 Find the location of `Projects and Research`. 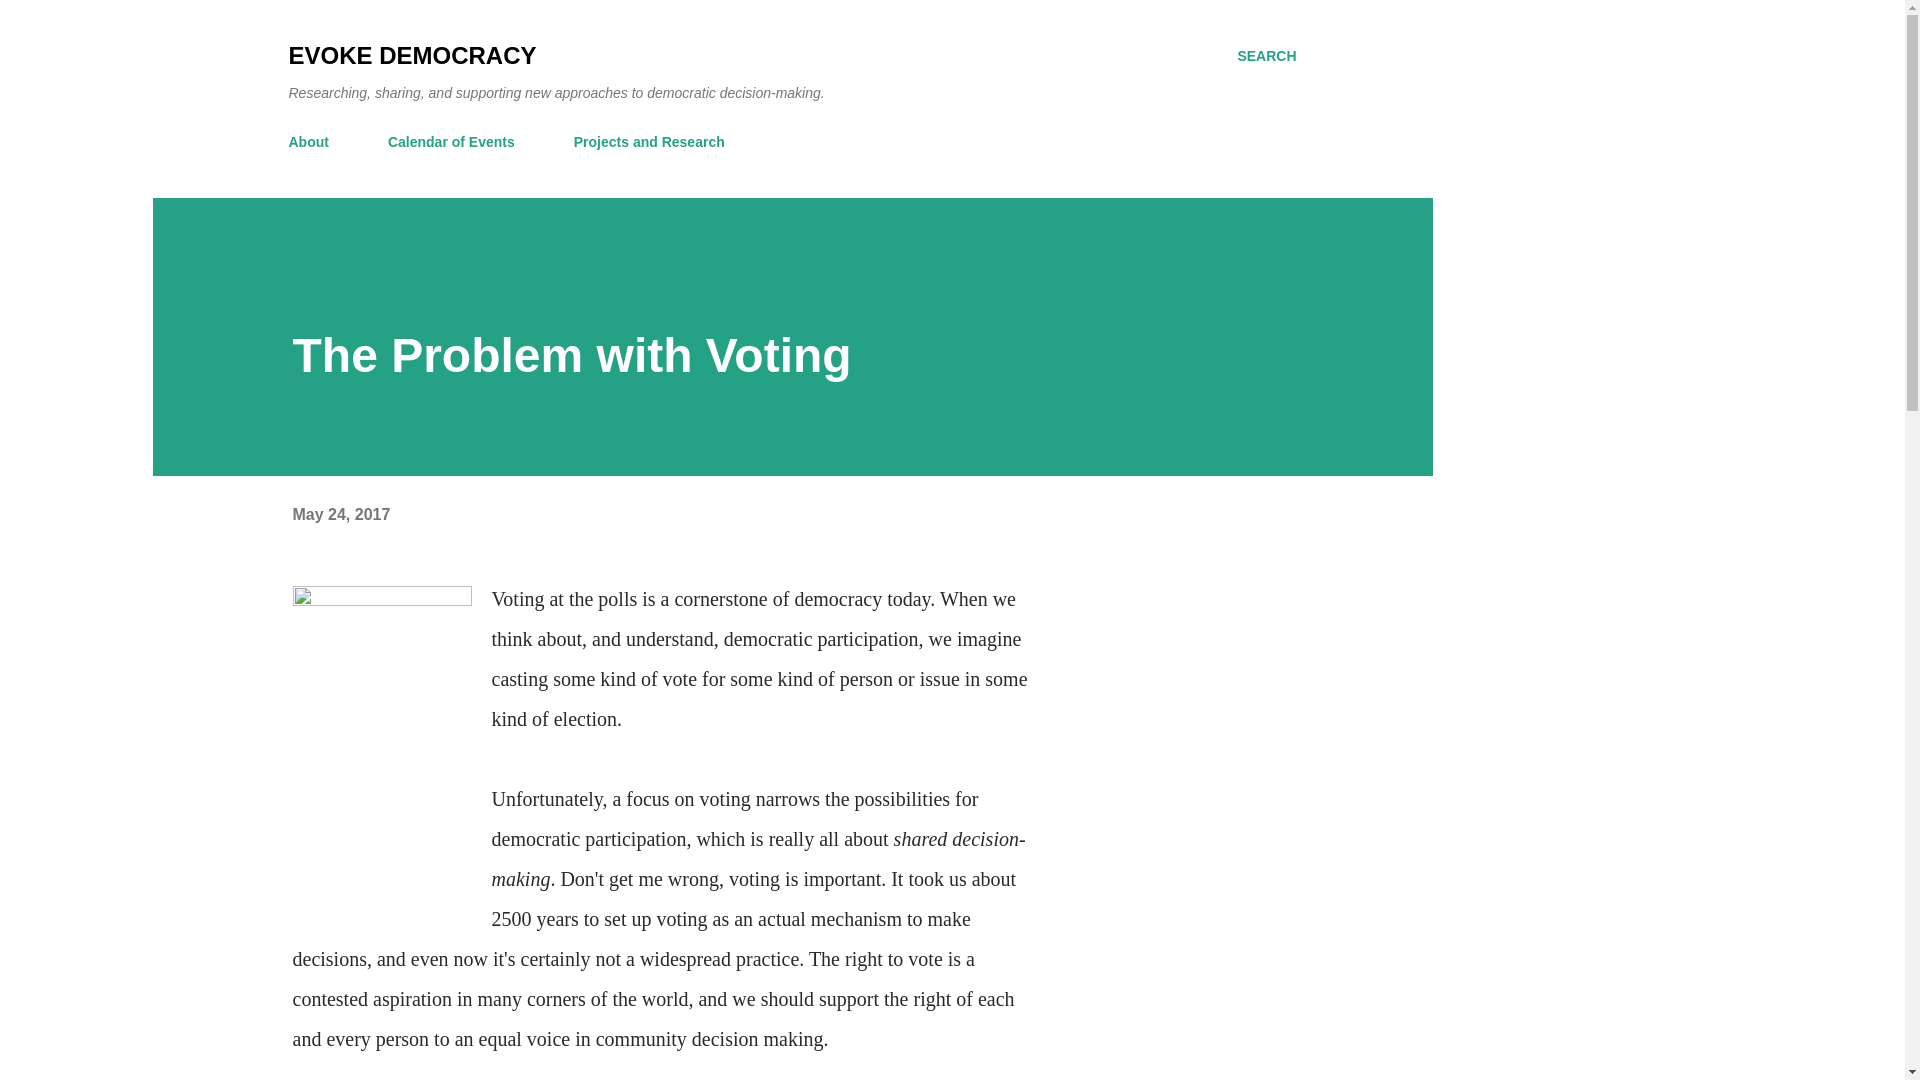

Projects and Research is located at coordinates (650, 142).